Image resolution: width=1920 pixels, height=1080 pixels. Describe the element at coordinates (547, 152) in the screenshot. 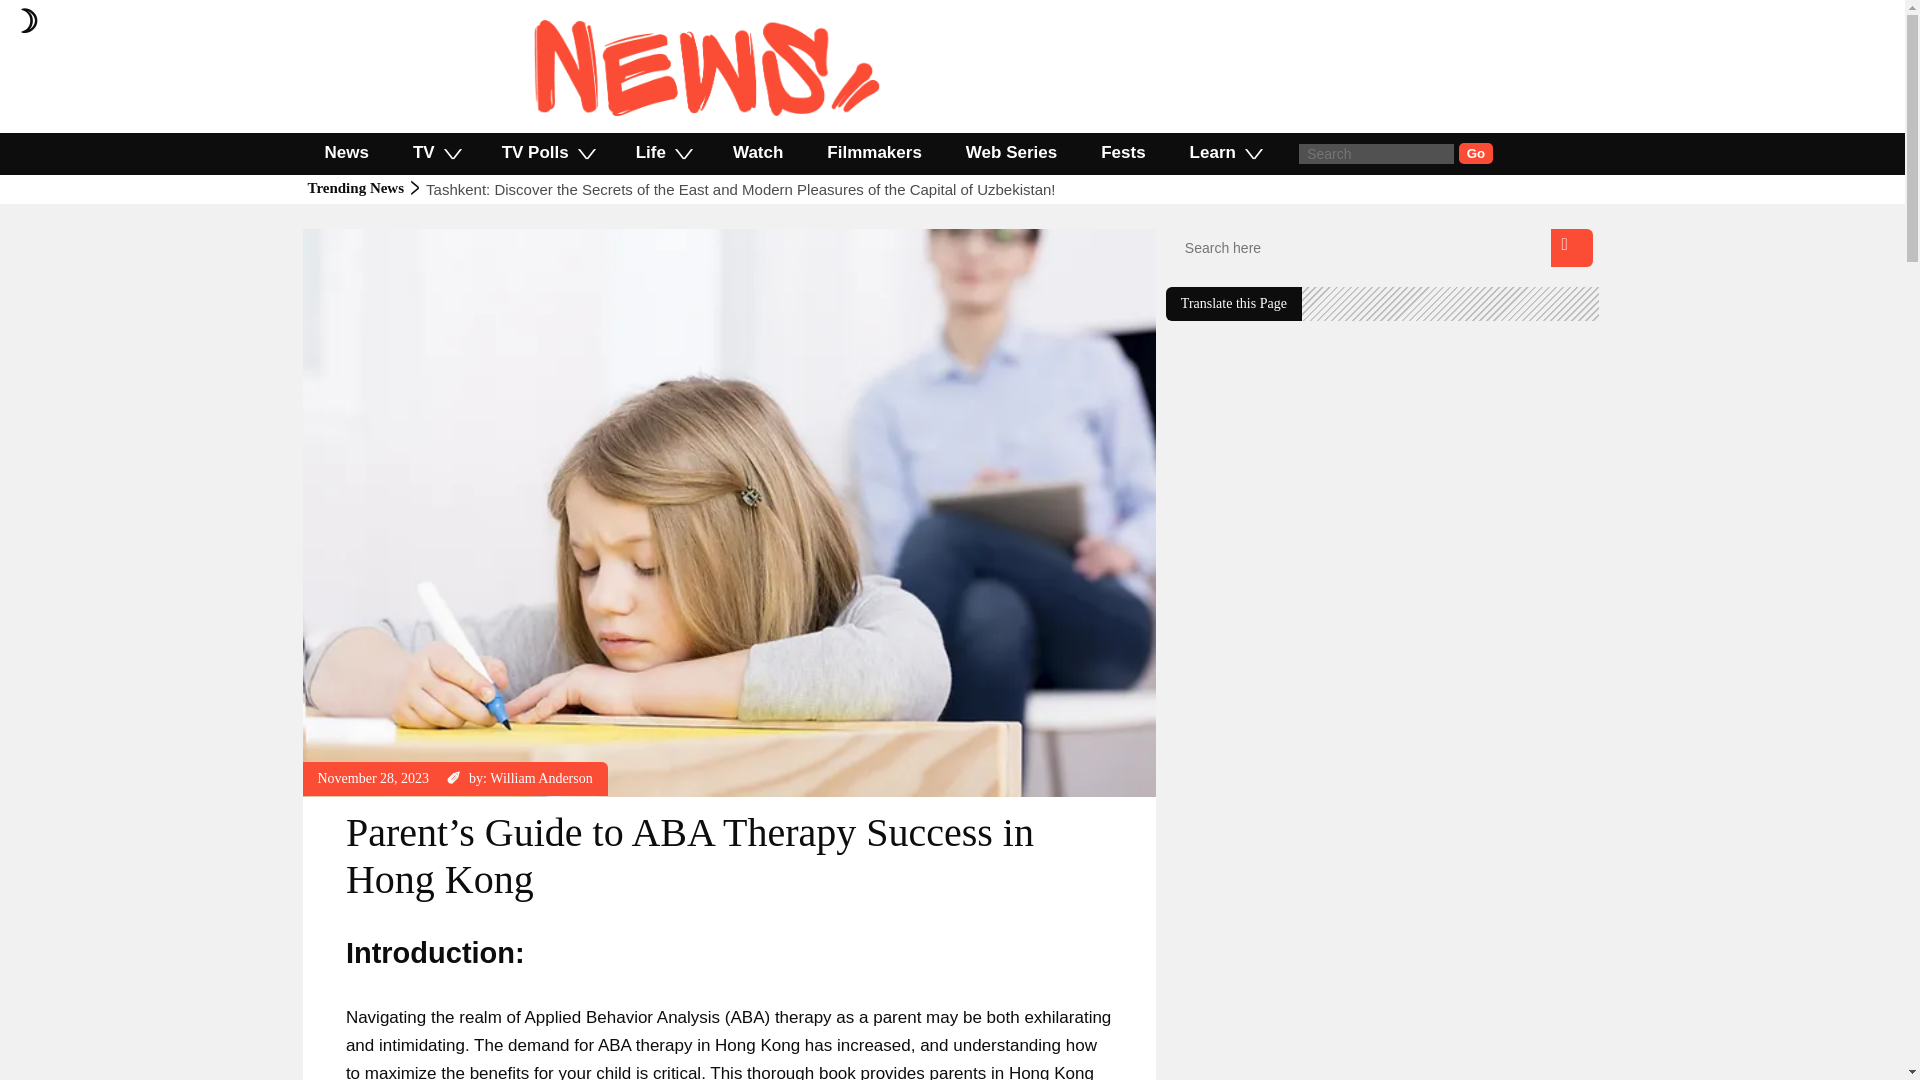

I see `TV Polls` at that location.